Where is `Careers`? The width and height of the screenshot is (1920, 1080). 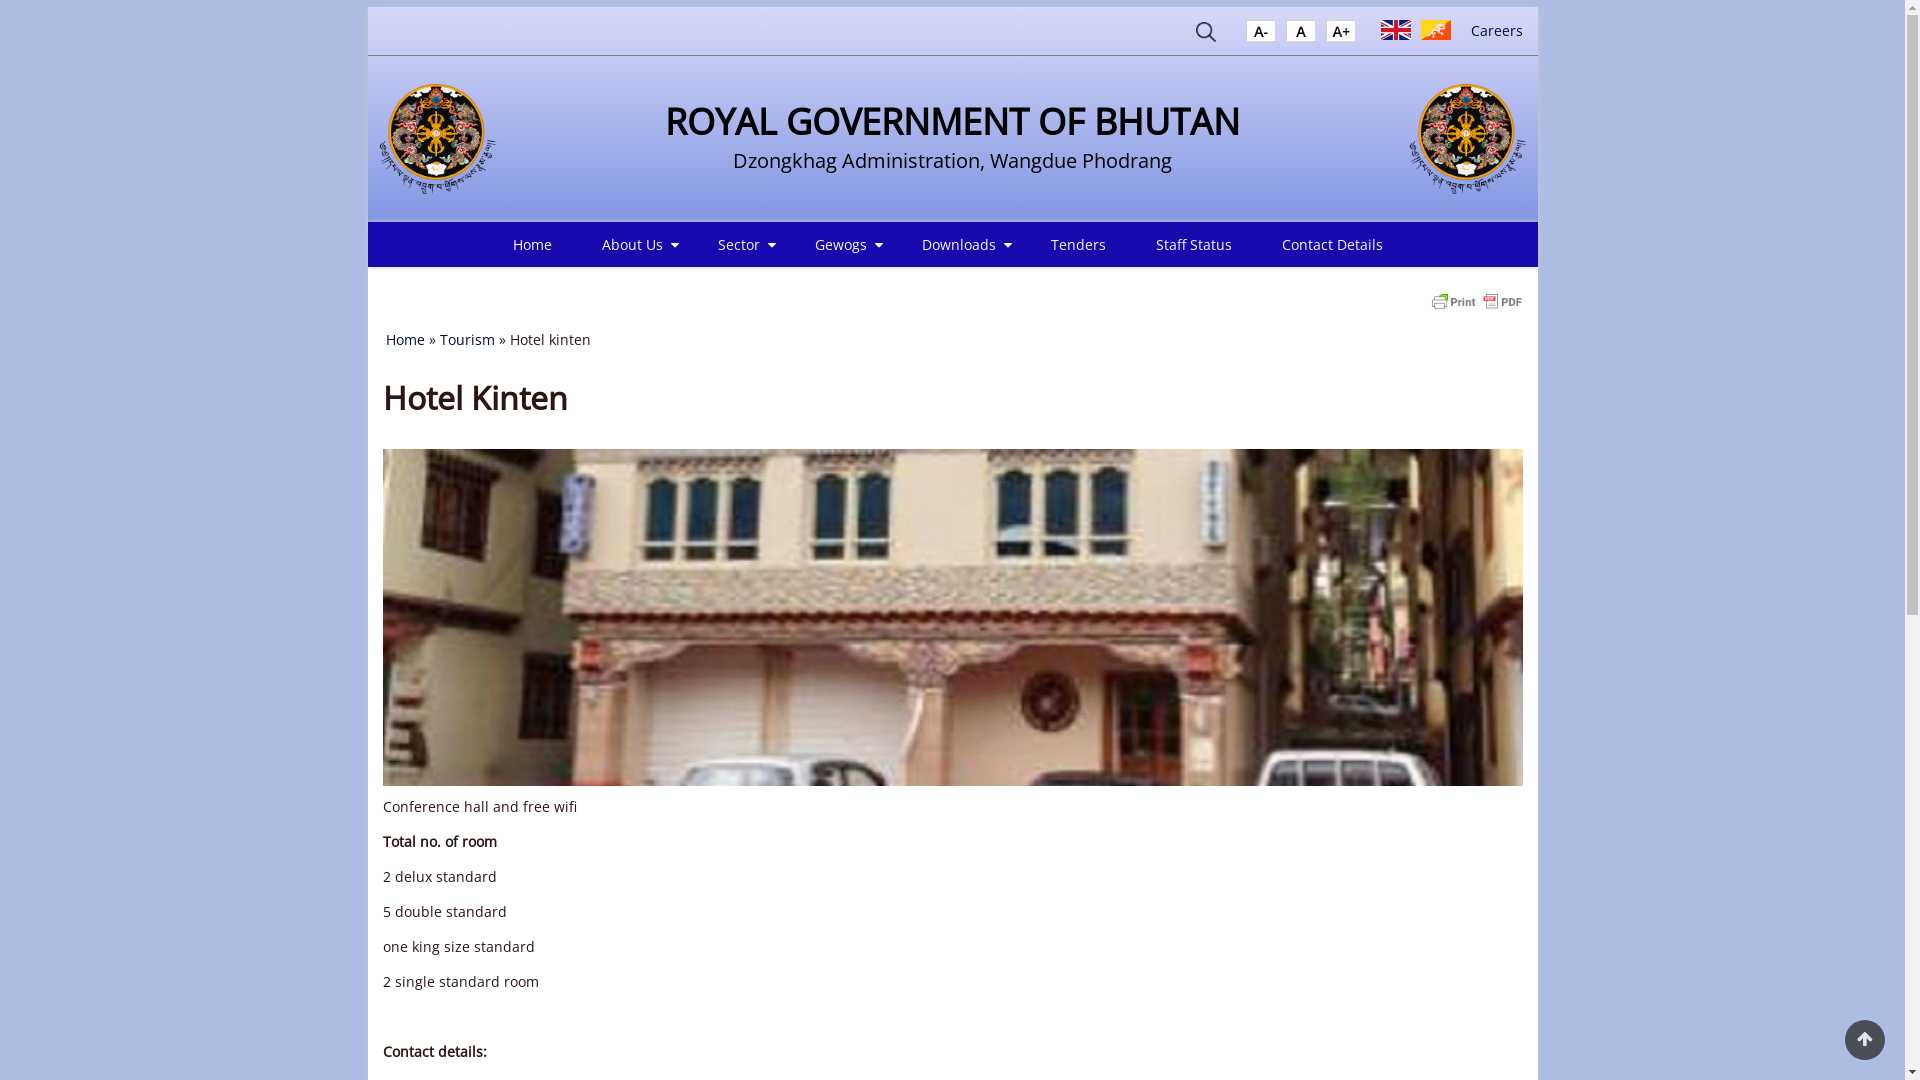 Careers is located at coordinates (1496, 30).